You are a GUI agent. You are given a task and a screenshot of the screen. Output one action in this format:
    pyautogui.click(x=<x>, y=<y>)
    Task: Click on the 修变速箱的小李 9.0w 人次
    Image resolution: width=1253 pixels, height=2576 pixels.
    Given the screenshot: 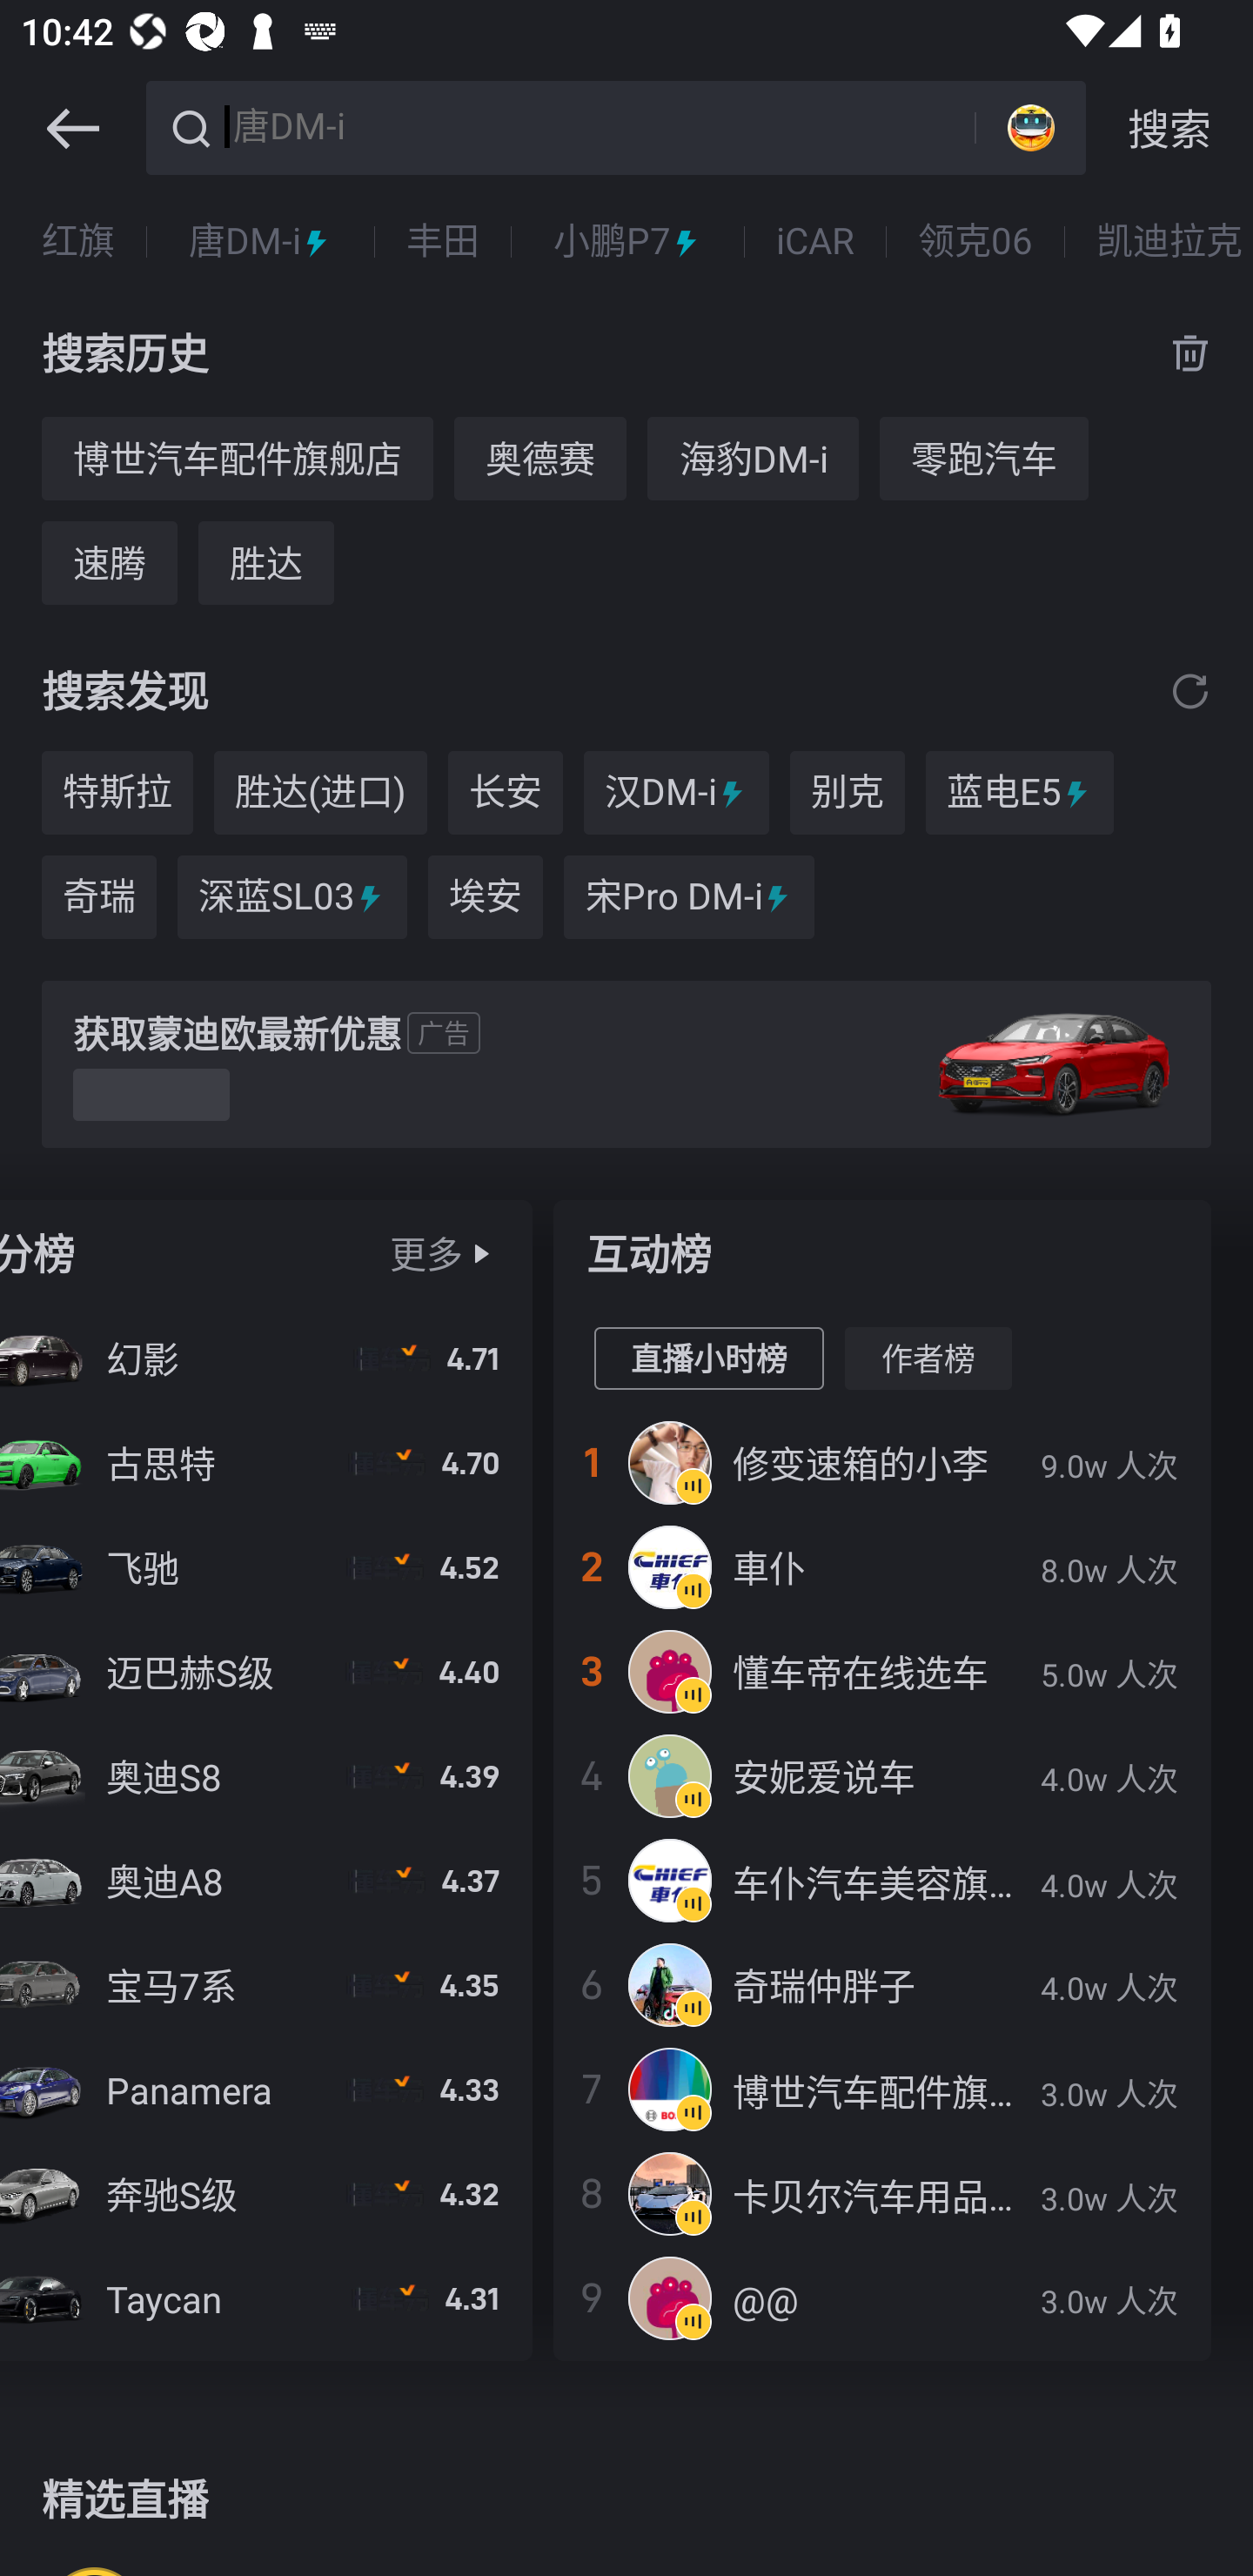 What is the action you would take?
    pyautogui.click(x=881, y=1463)
    